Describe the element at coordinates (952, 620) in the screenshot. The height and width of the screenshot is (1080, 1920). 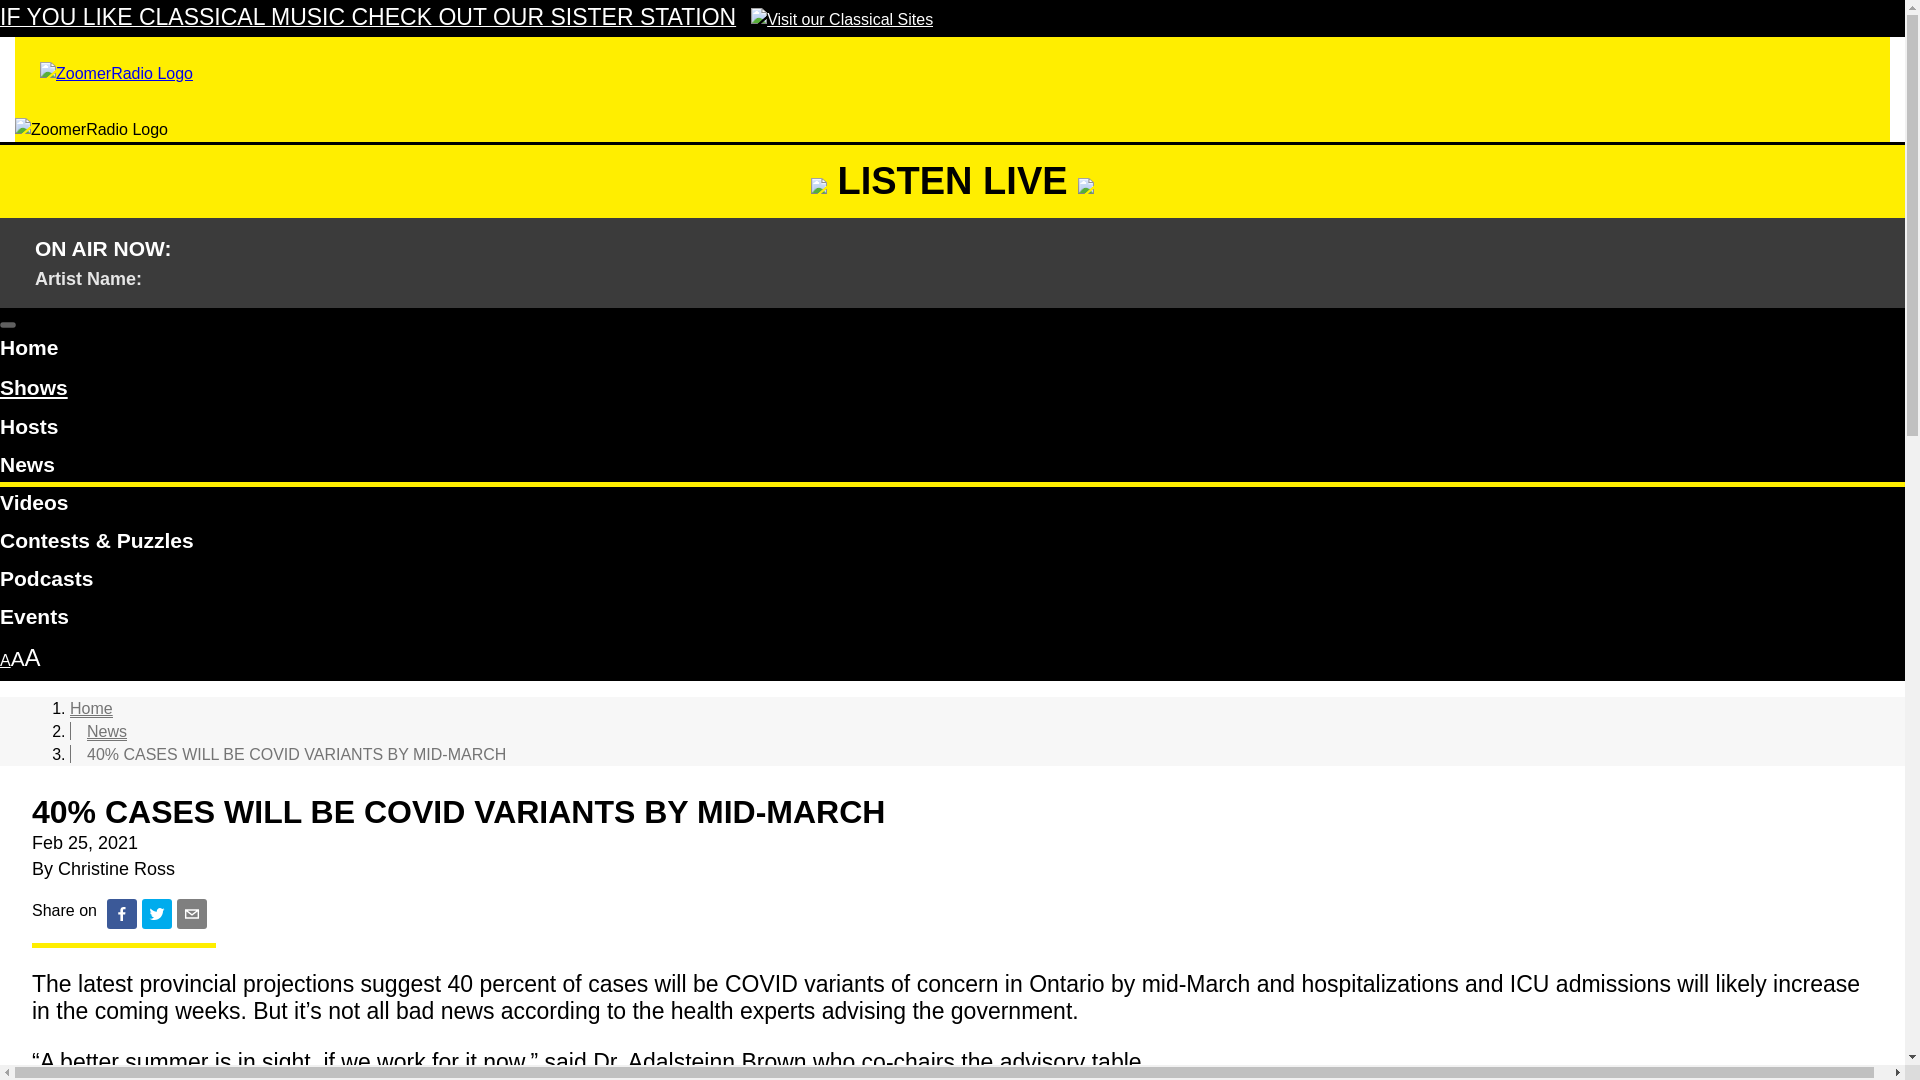
I see `Events` at that location.